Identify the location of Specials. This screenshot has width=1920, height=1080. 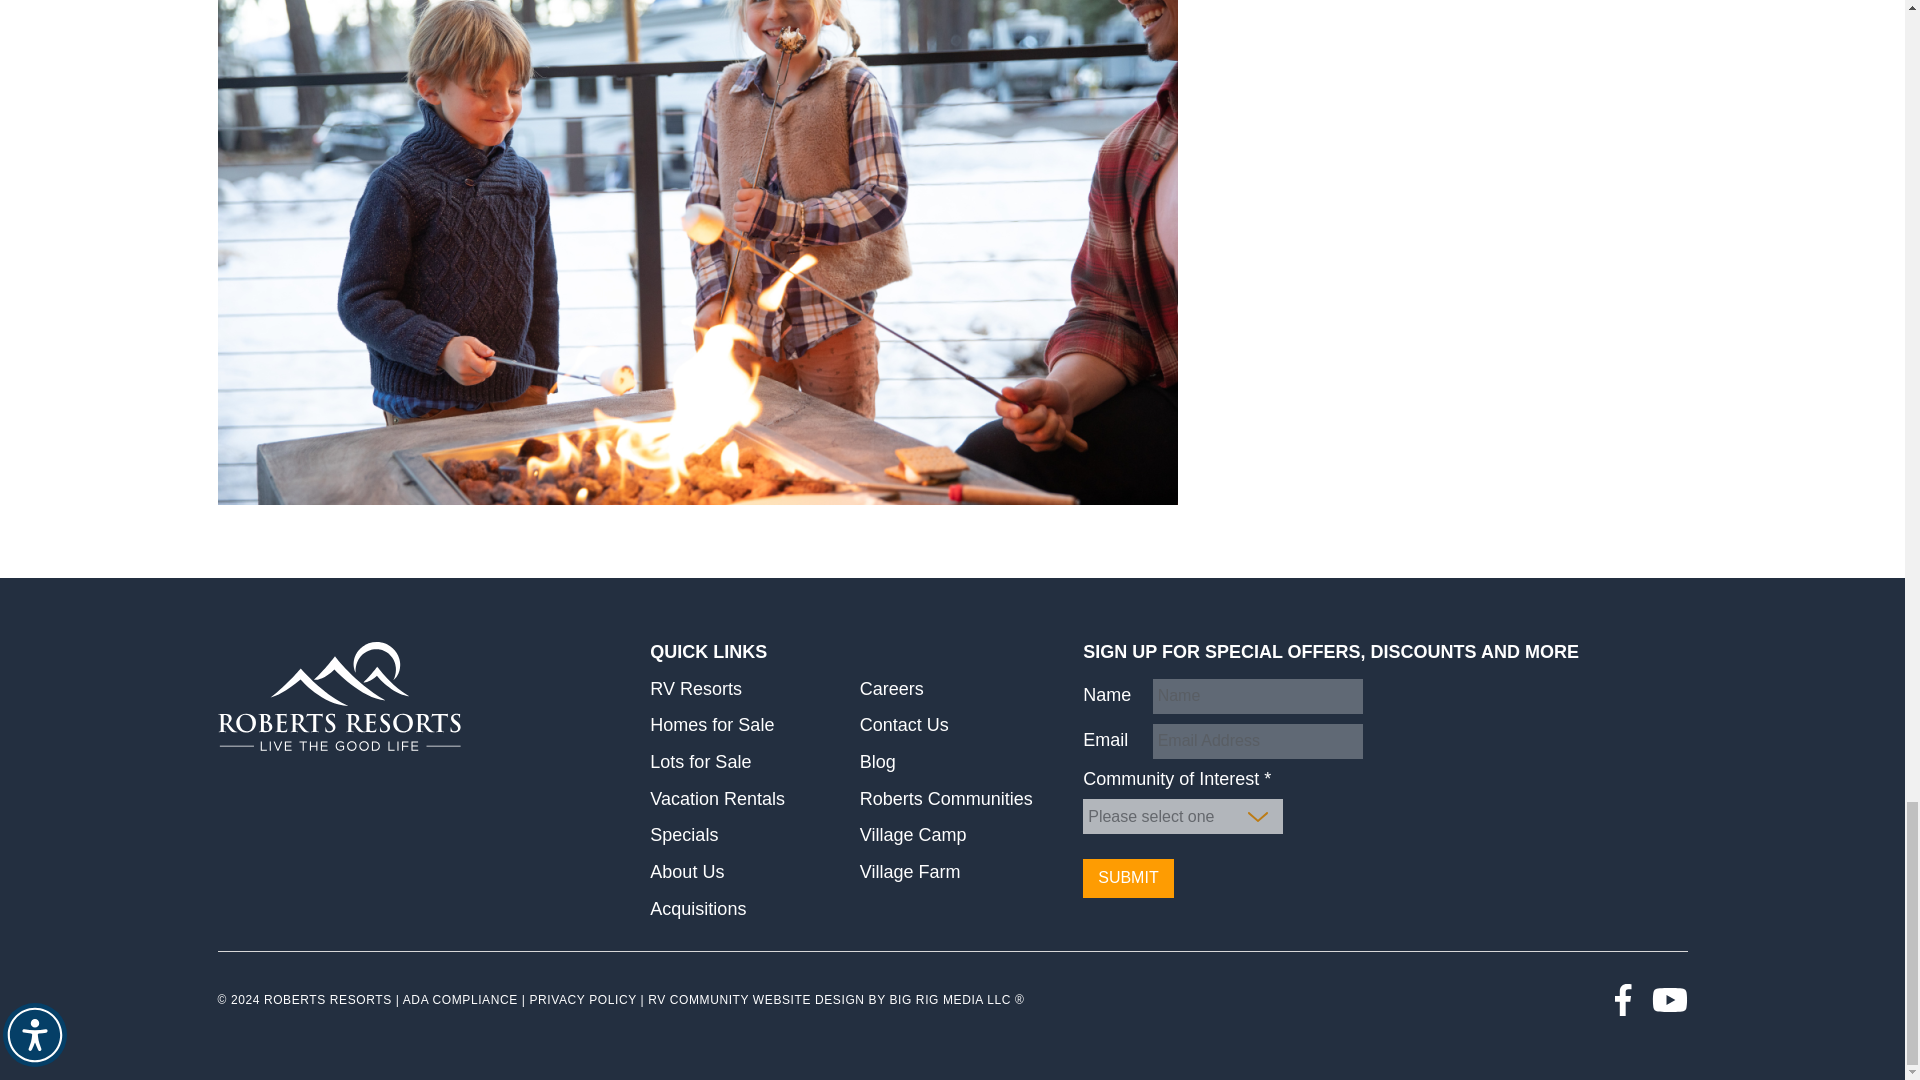
(684, 834).